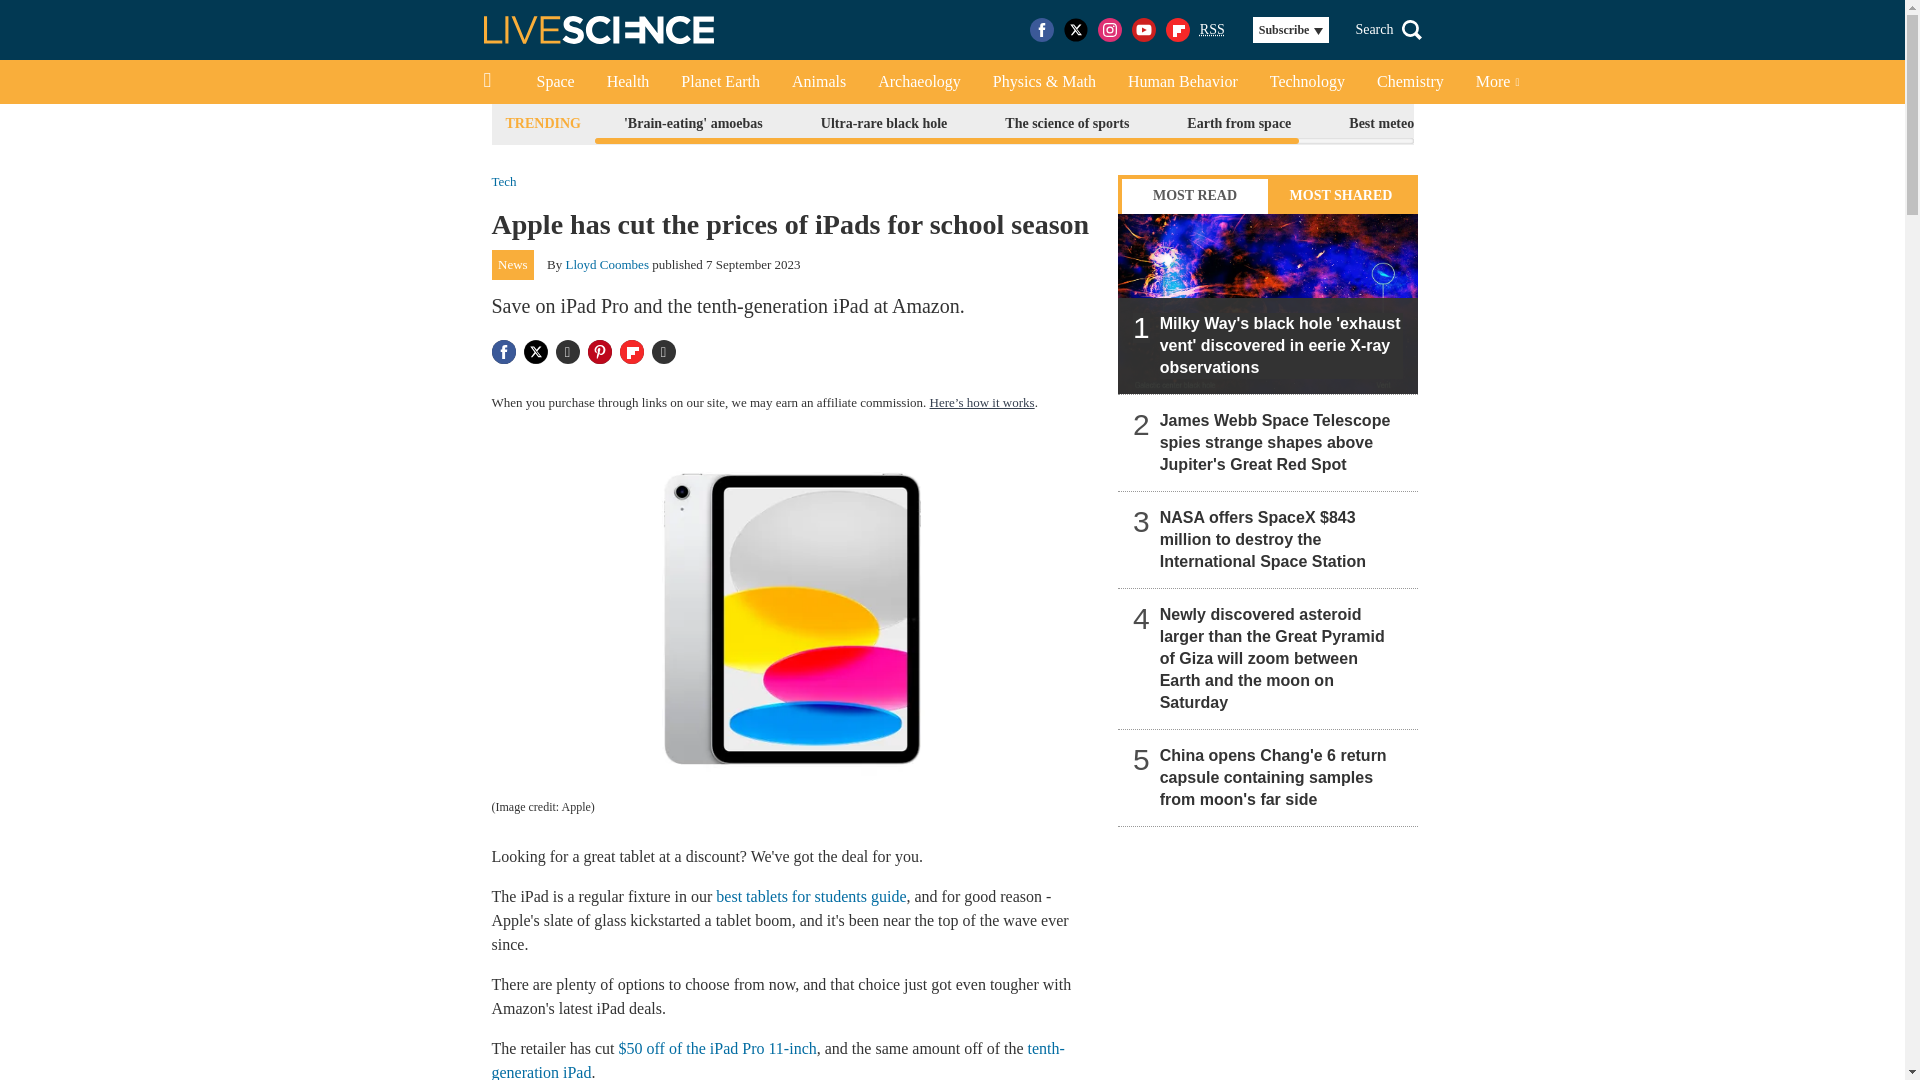 The image size is (1920, 1080). Describe the element at coordinates (884, 124) in the screenshot. I see `Ultra-rare black hole` at that location.